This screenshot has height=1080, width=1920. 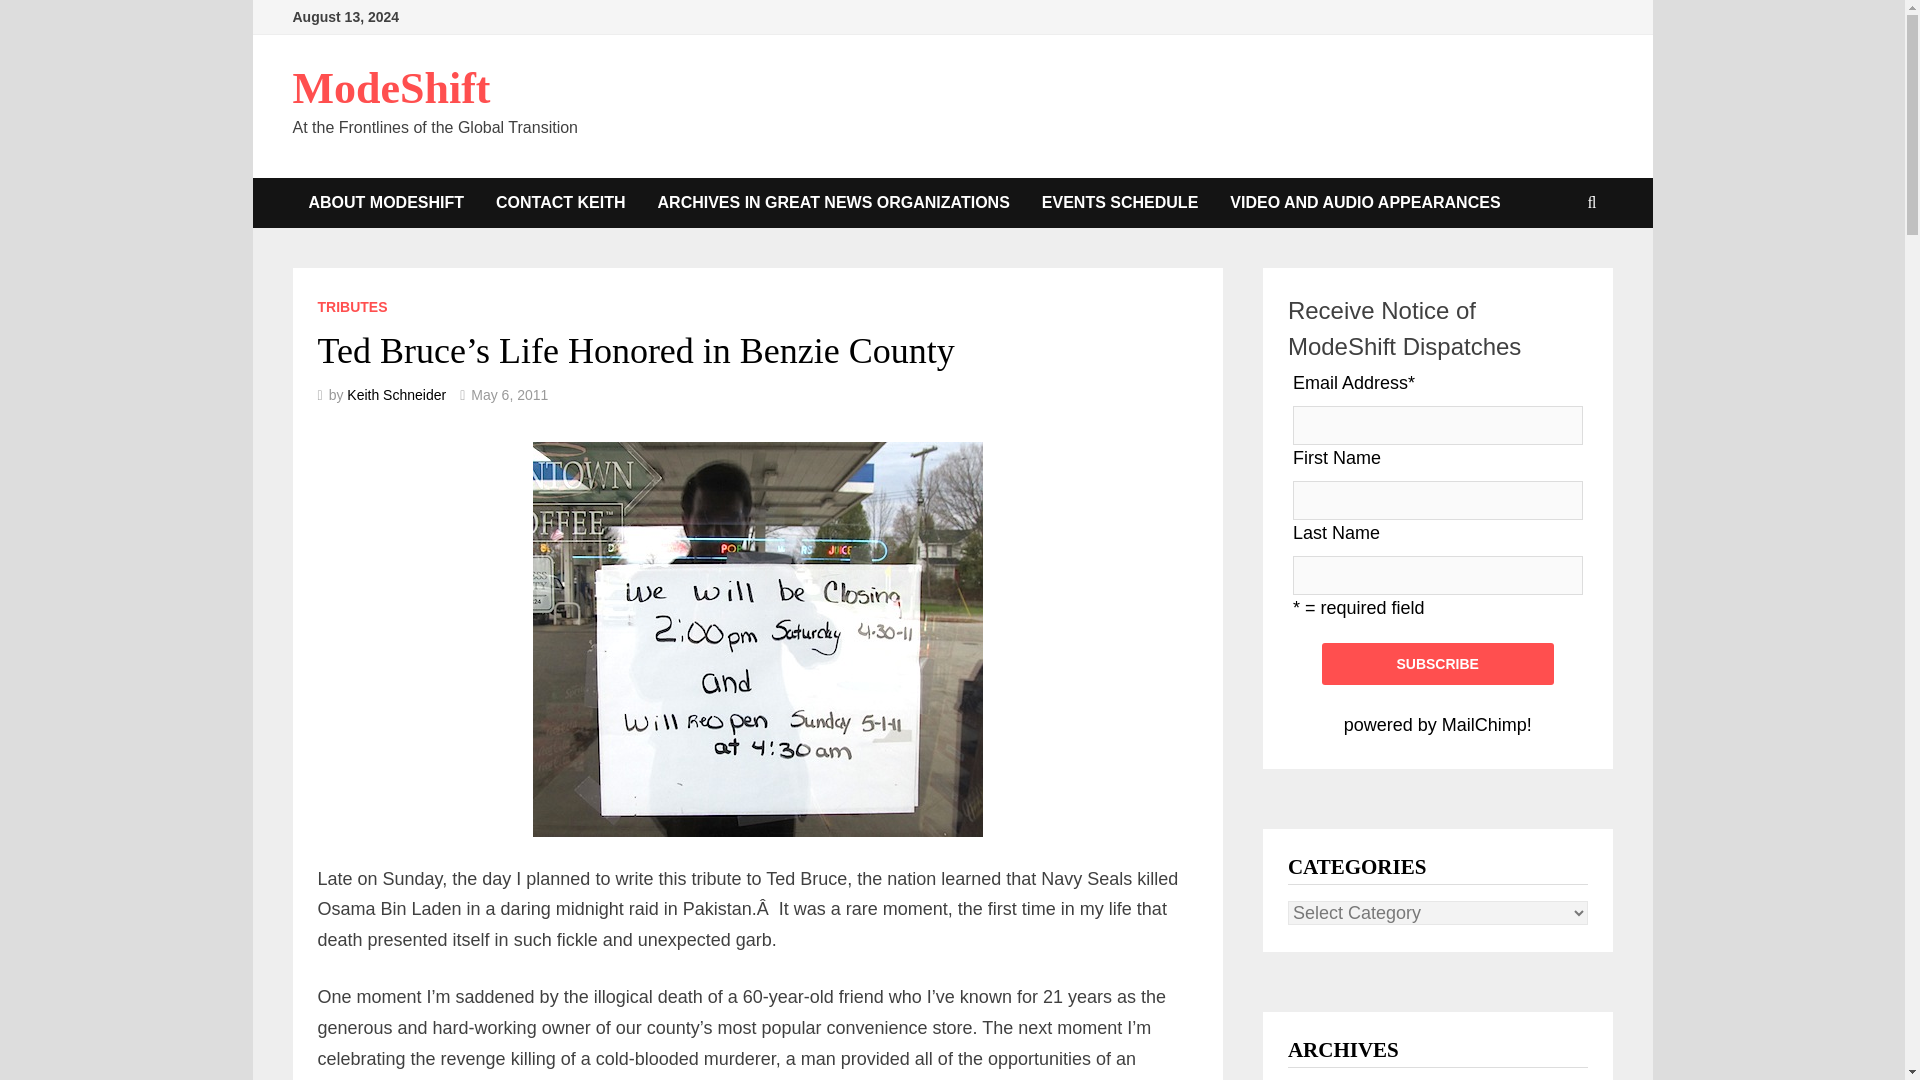 What do you see at coordinates (390, 88) in the screenshot?
I see `ModeShift` at bounding box center [390, 88].